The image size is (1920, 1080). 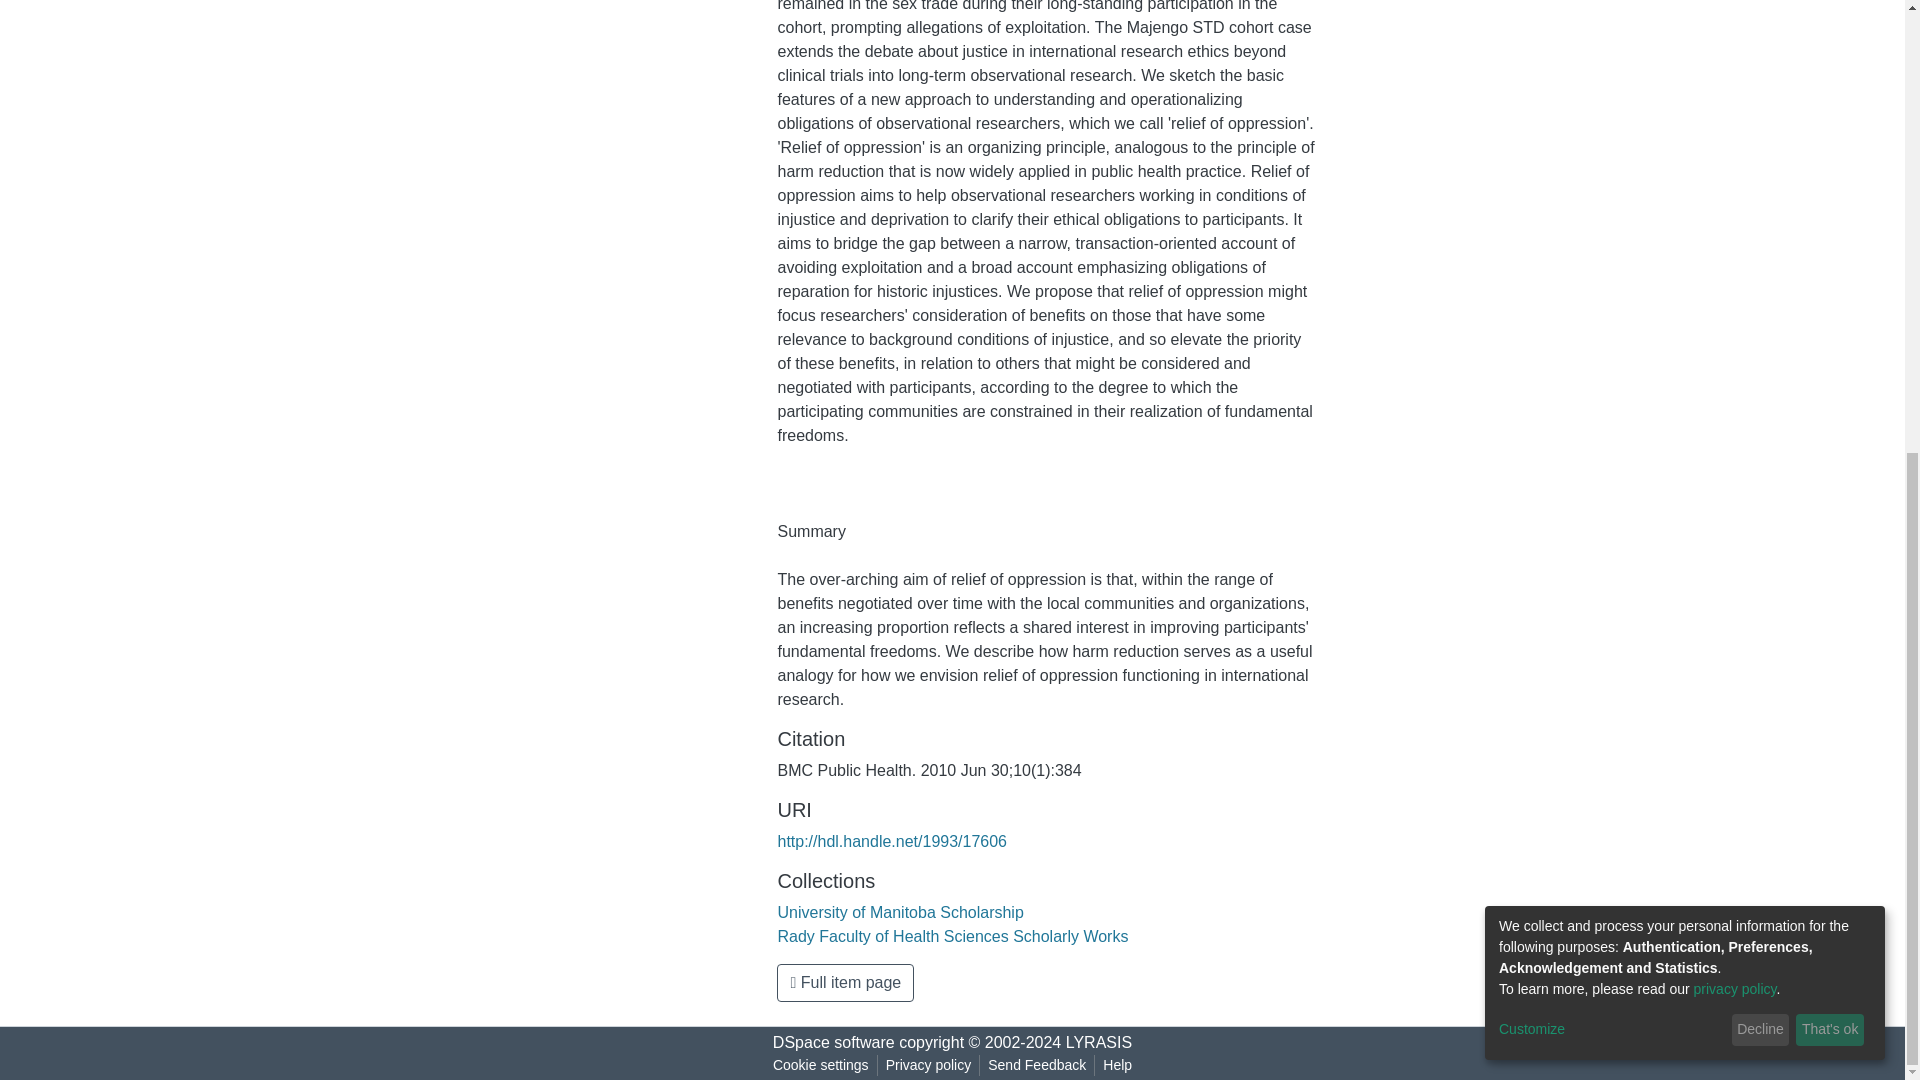 I want to click on That's ok, so click(x=1830, y=256).